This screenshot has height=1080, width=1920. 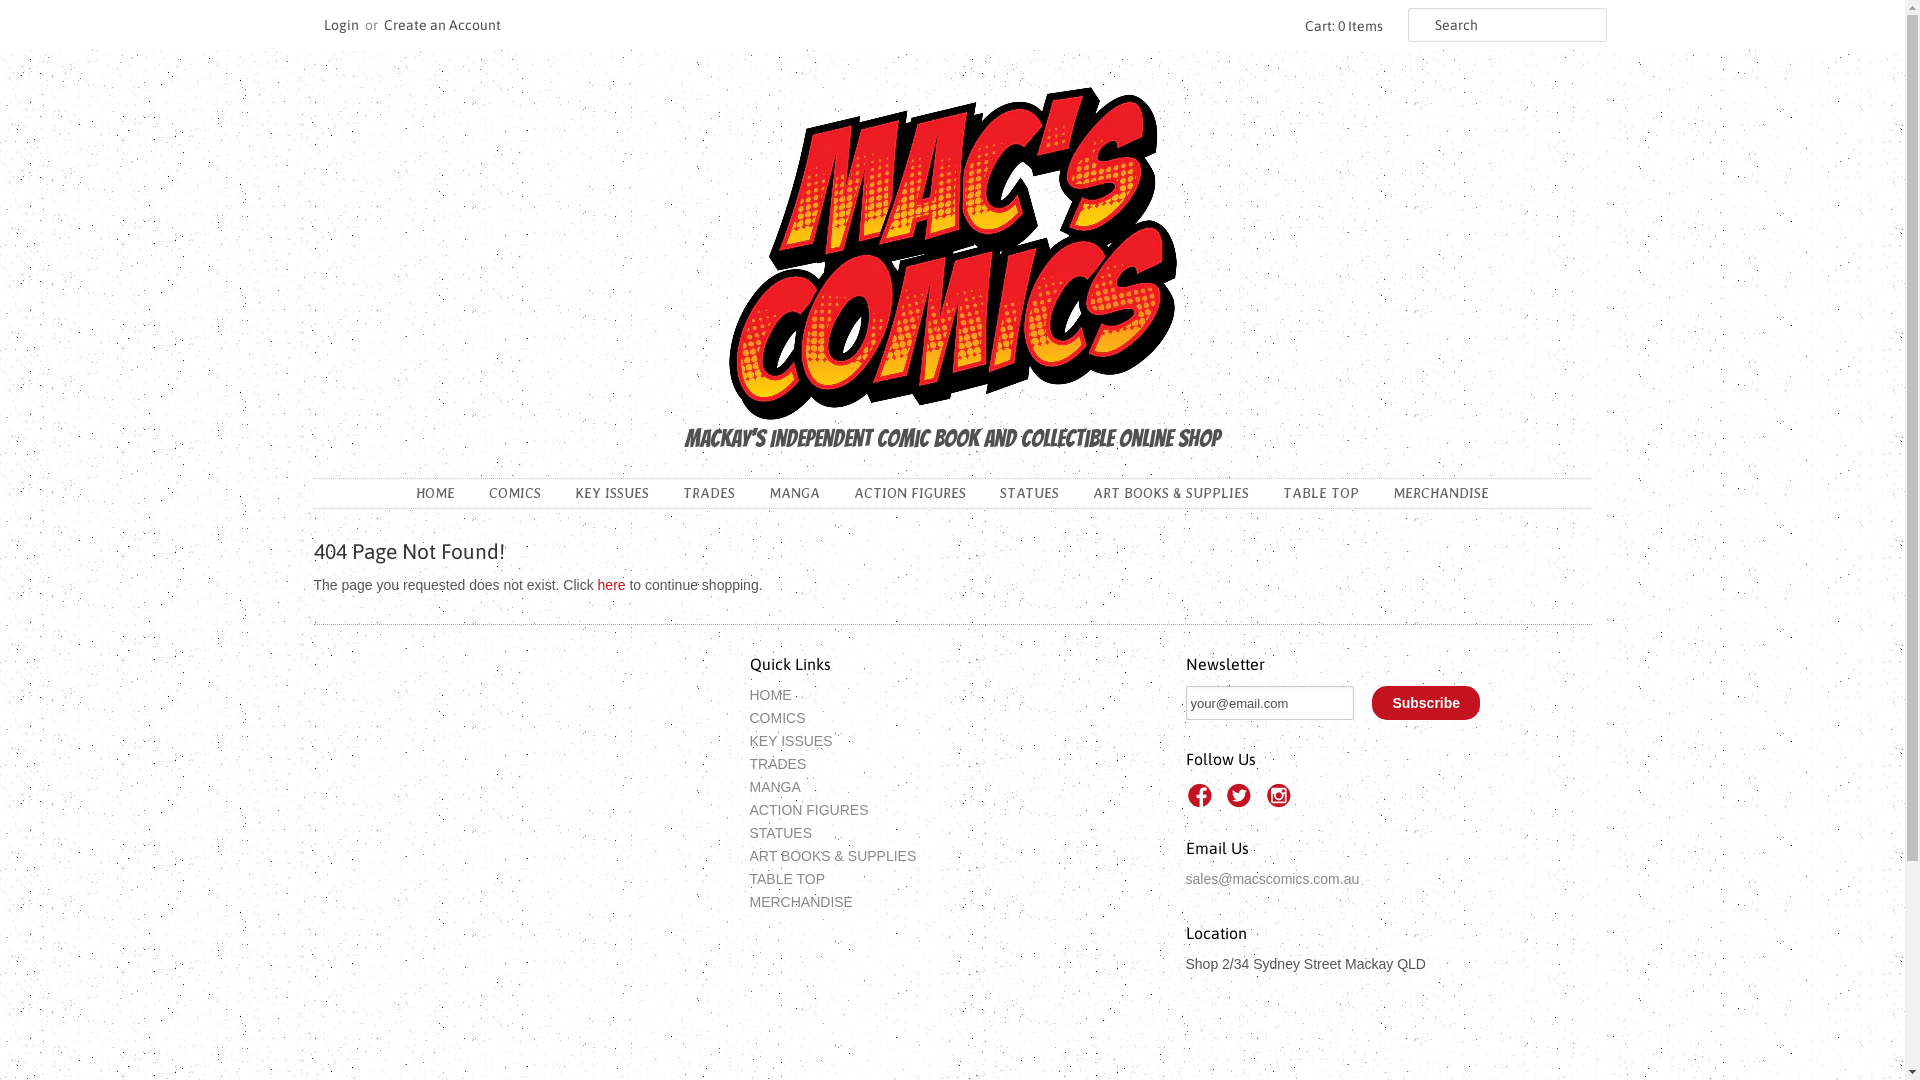 I want to click on Follow us on Instagram!, so click(x=1282, y=802).